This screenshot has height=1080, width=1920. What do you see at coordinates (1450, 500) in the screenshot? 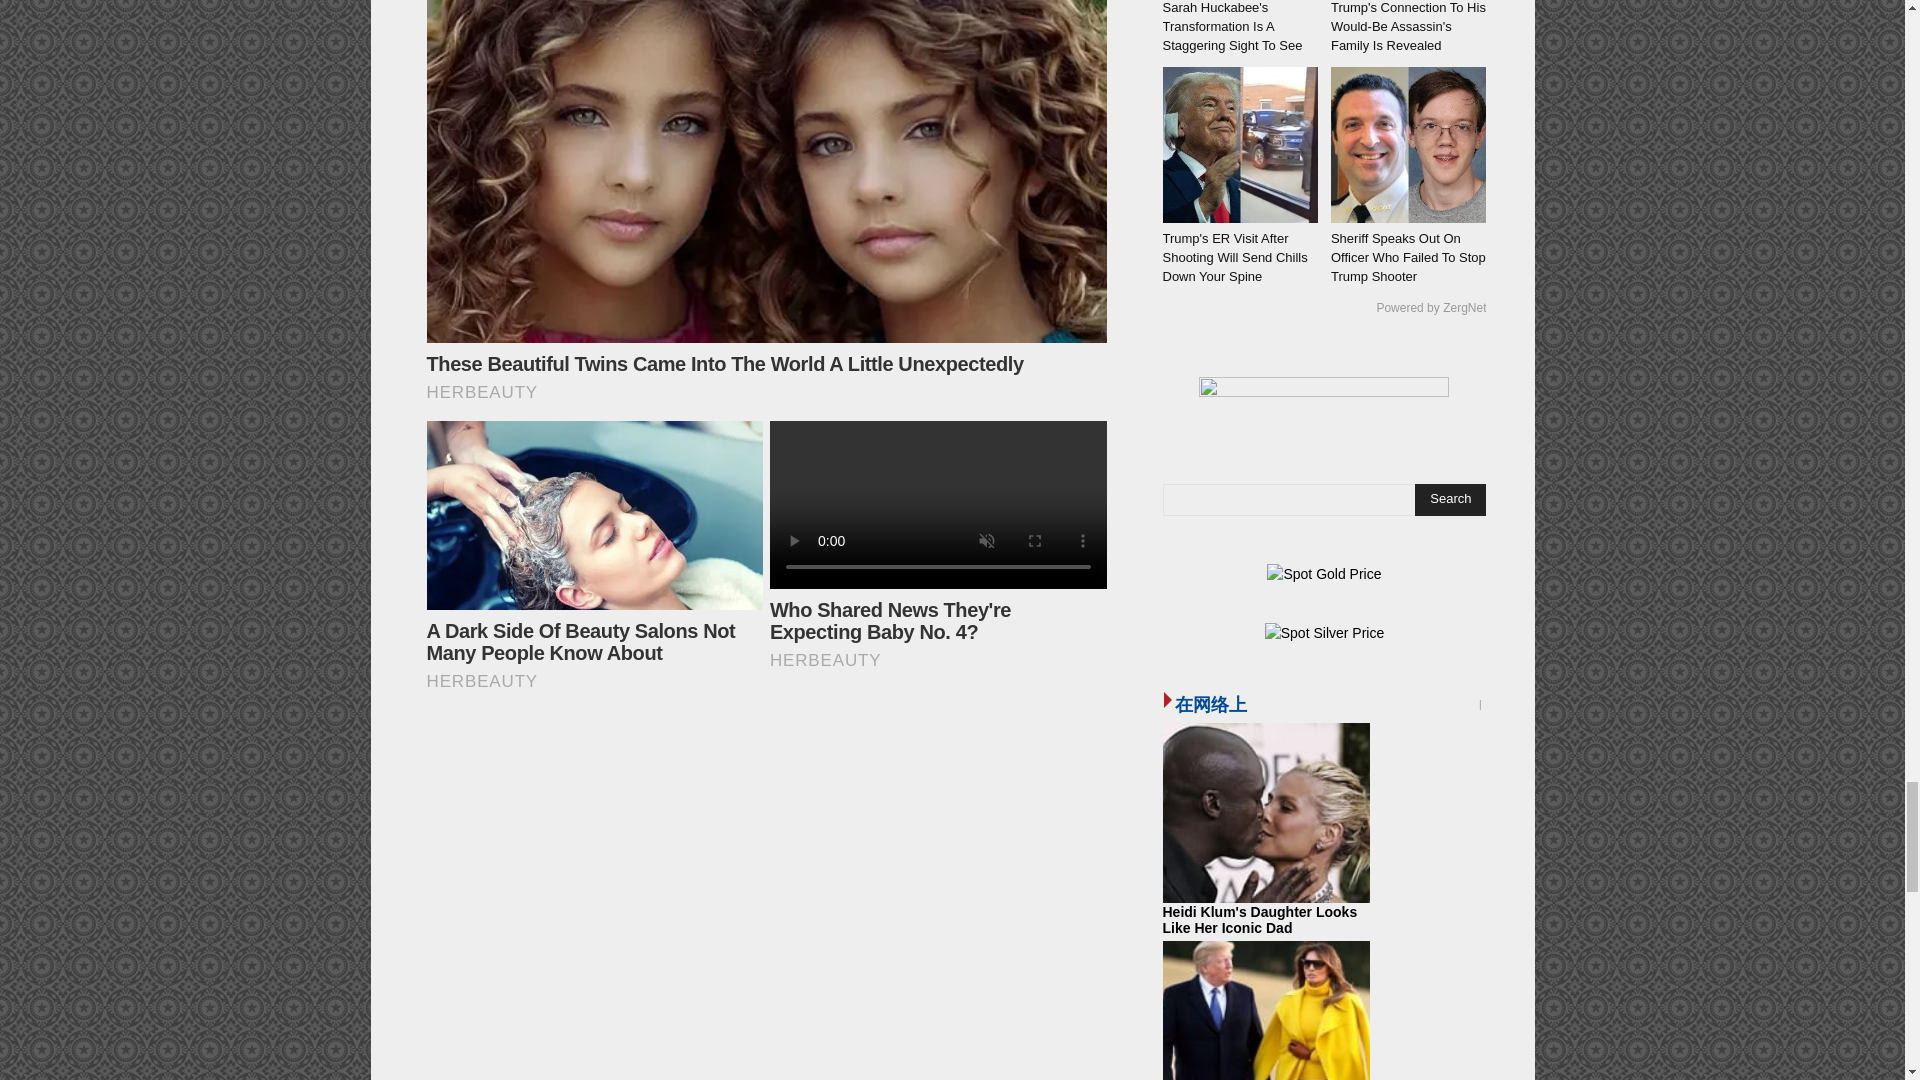
I see `Search` at bounding box center [1450, 500].